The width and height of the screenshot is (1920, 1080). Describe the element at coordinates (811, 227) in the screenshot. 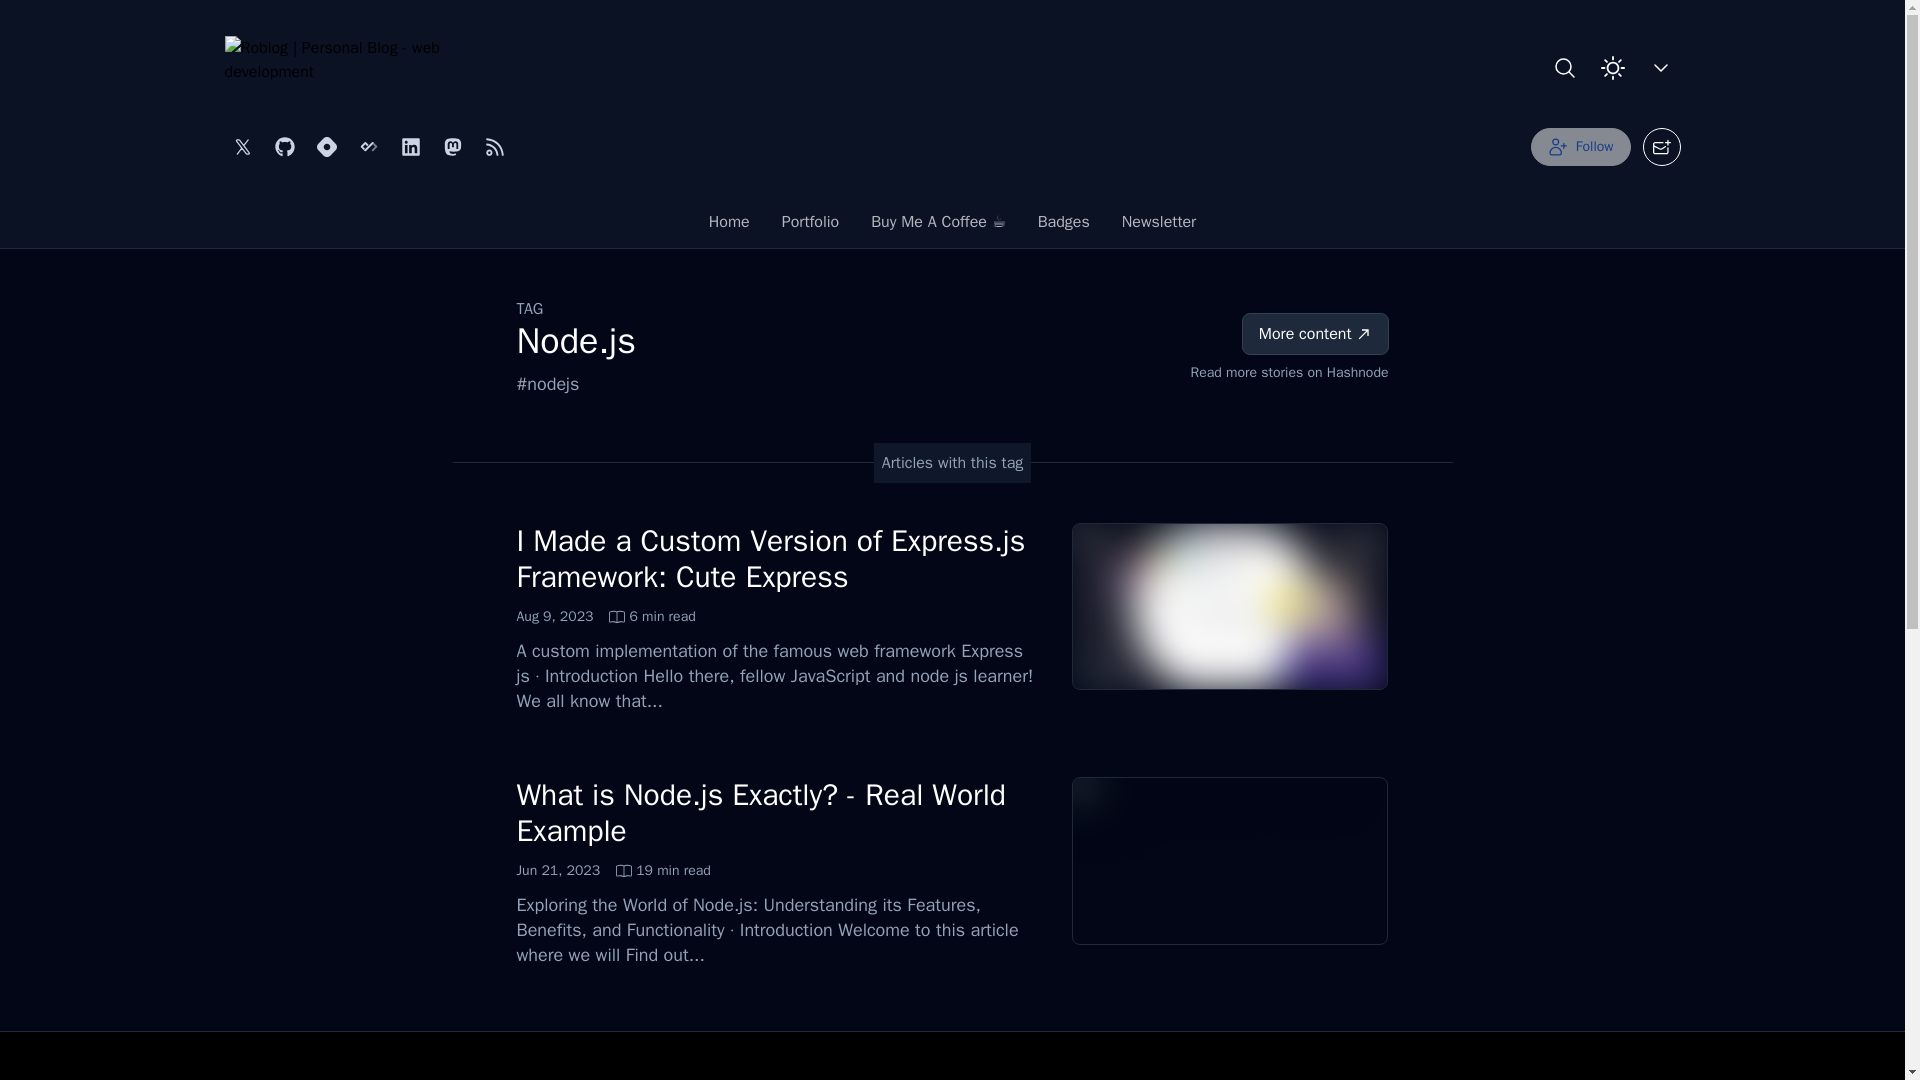

I see `Portfolio` at that location.